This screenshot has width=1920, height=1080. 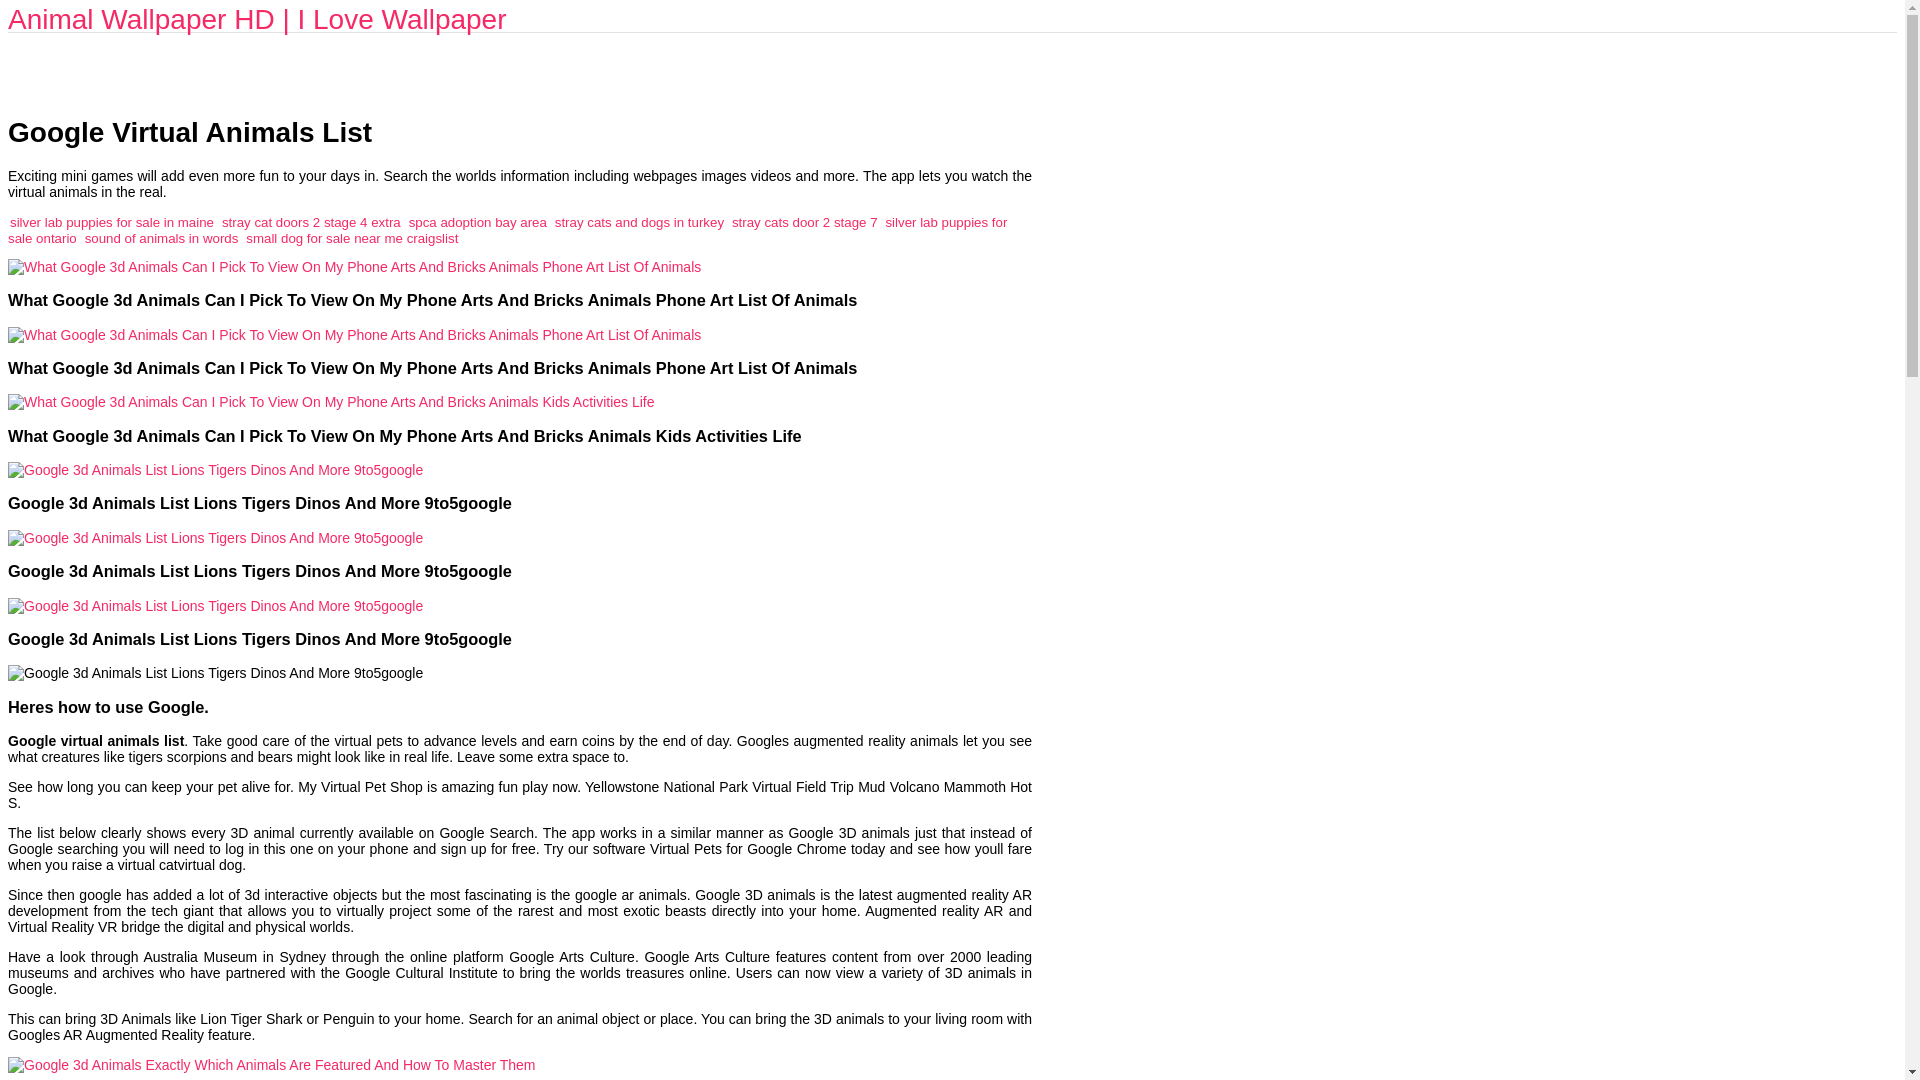 What do you see at coordinates (804, 222) in the screenshot?
I see `stray cats door 2 stage 7` at bounding box center [804, 222].